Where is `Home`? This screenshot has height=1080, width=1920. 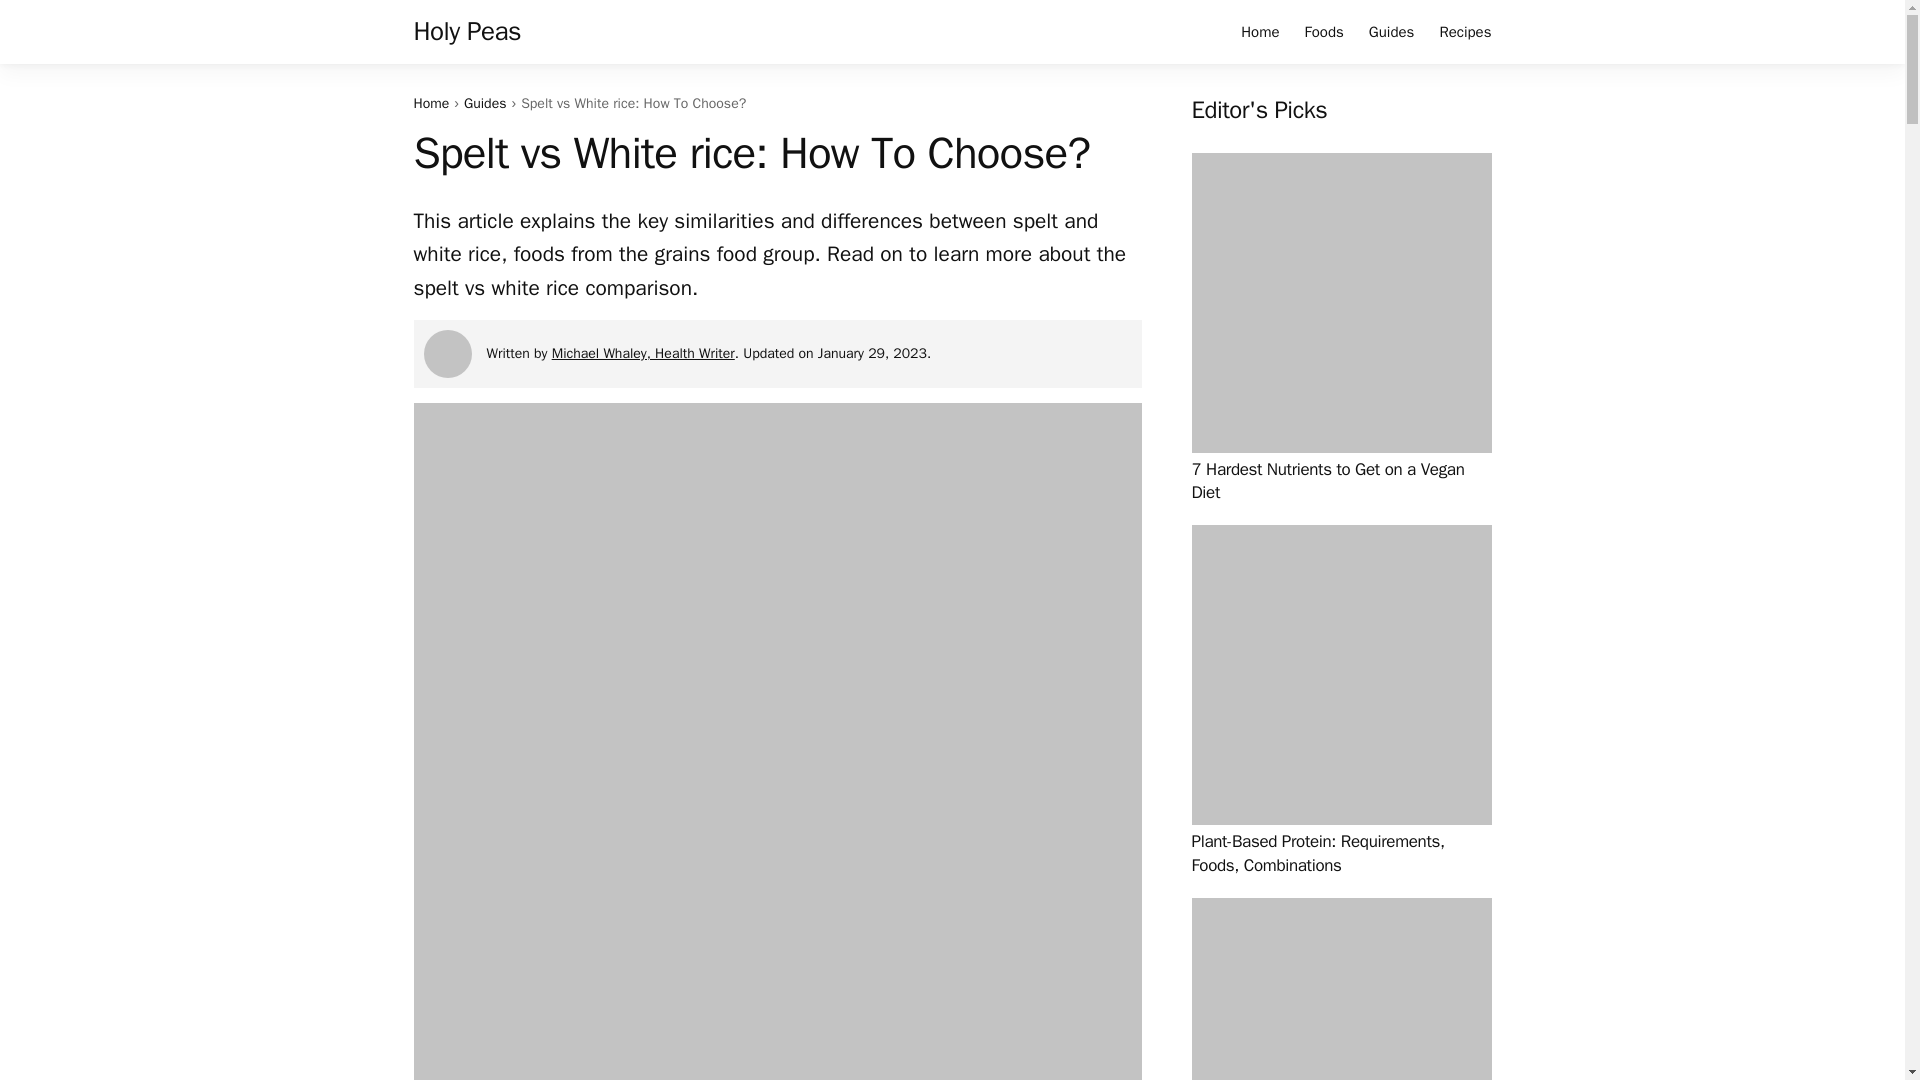 Home is located at coordinates (1259, 32).